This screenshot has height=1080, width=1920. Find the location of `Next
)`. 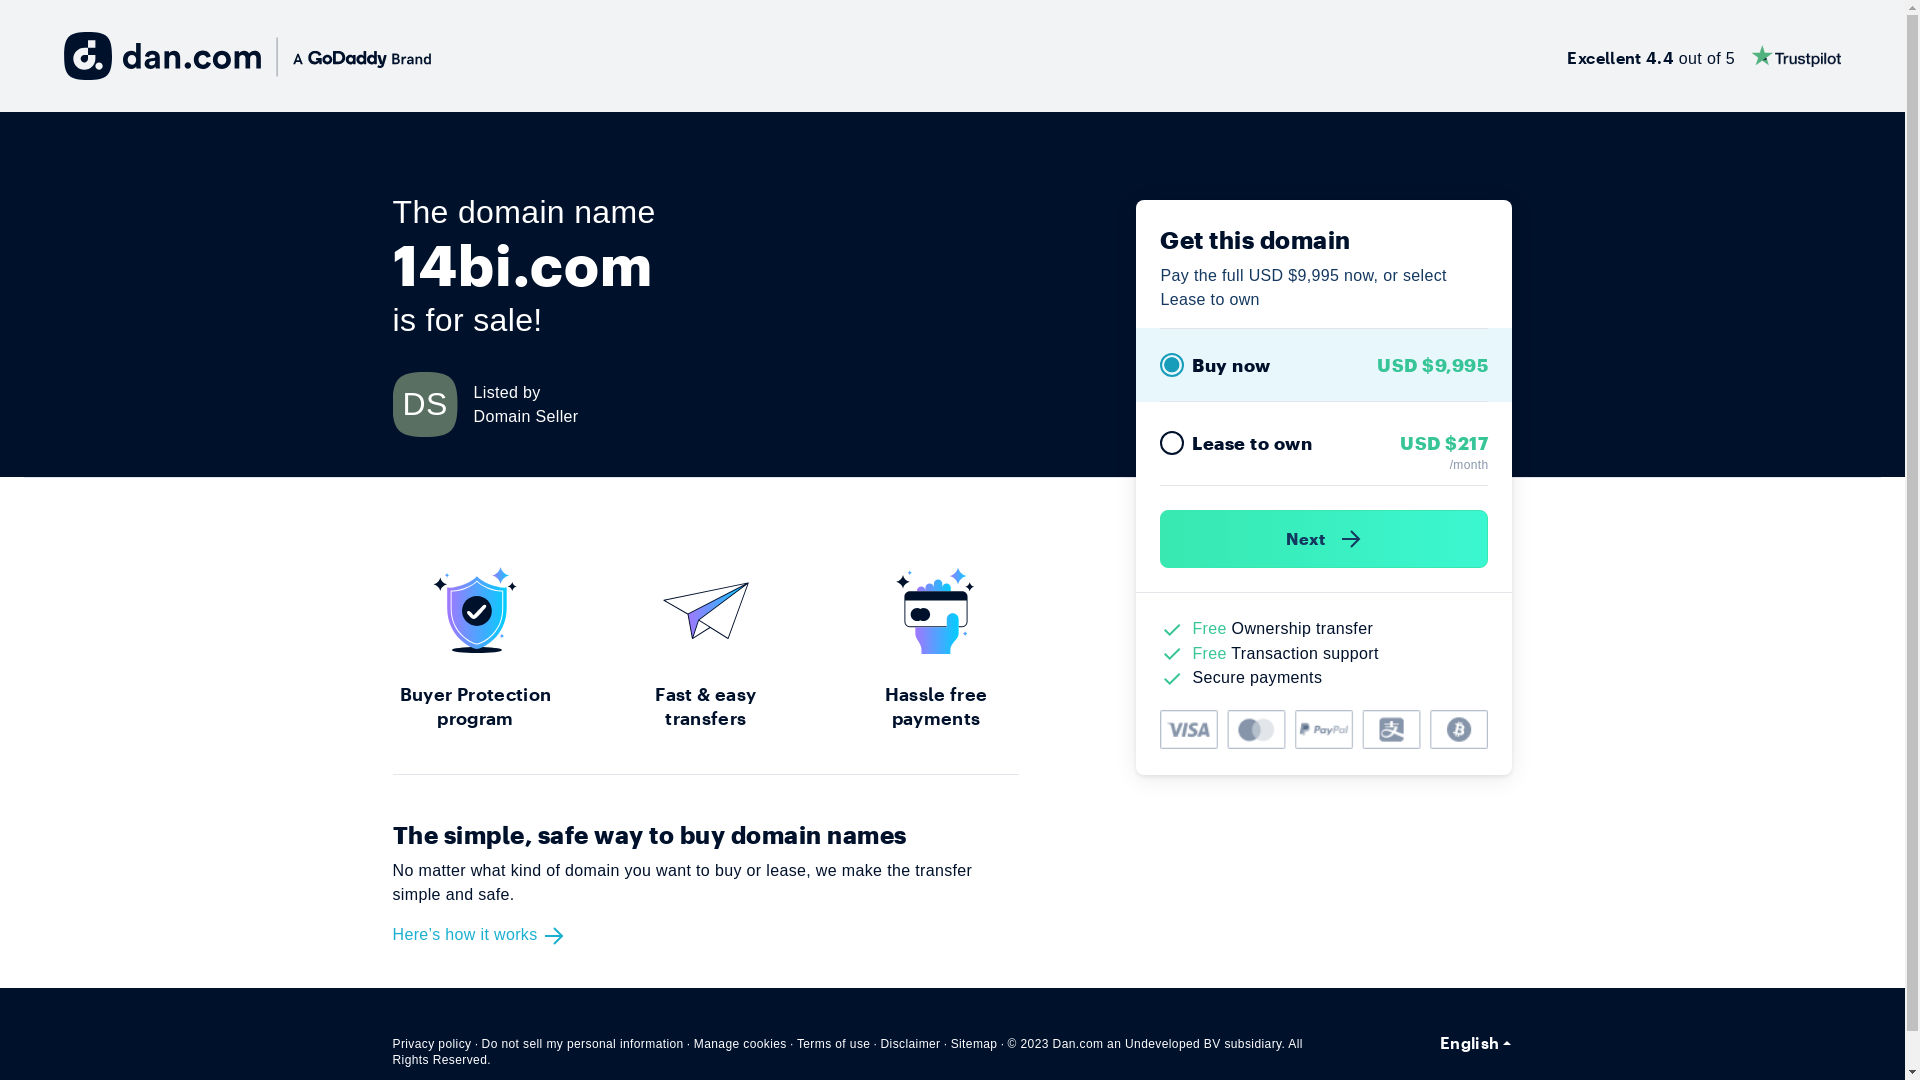

Next
) is located at coordinates (1324, 539).